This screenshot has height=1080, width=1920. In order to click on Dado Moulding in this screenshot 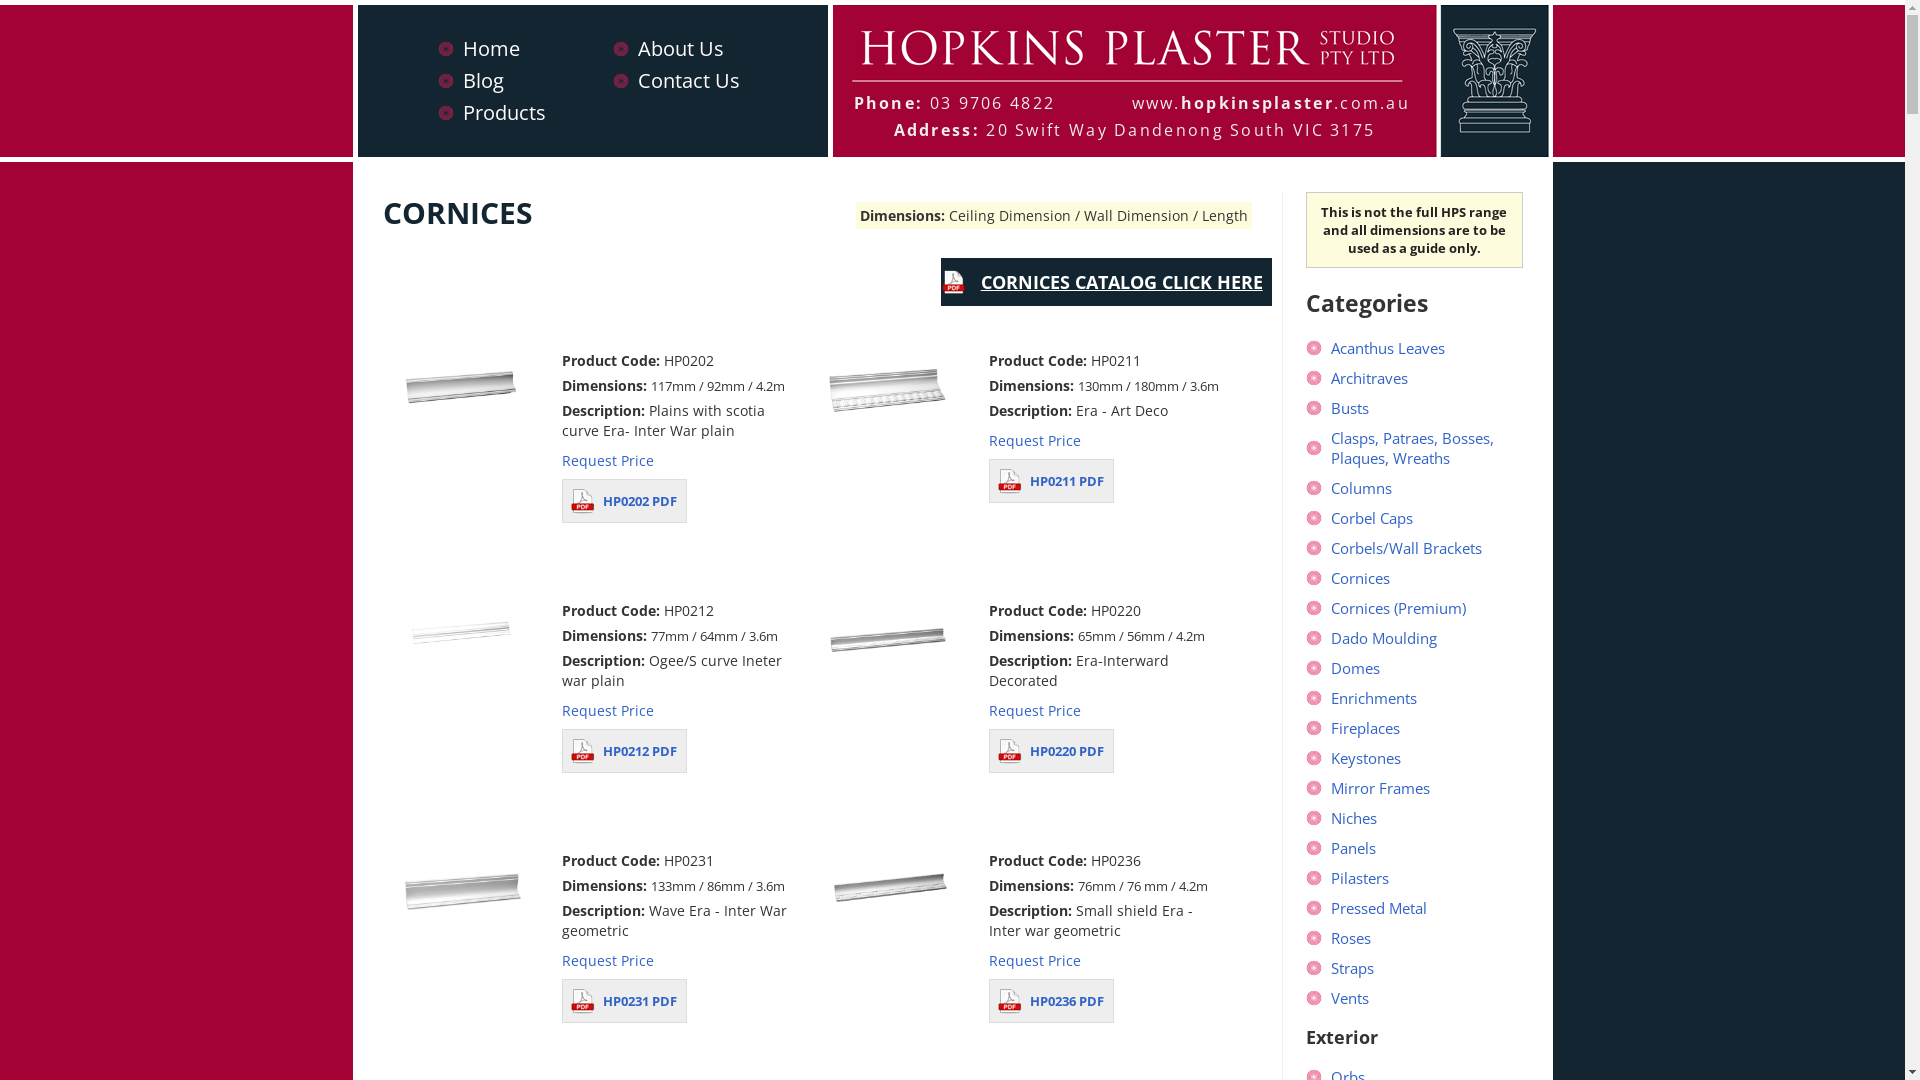, I will do `click(1384, 638)`.